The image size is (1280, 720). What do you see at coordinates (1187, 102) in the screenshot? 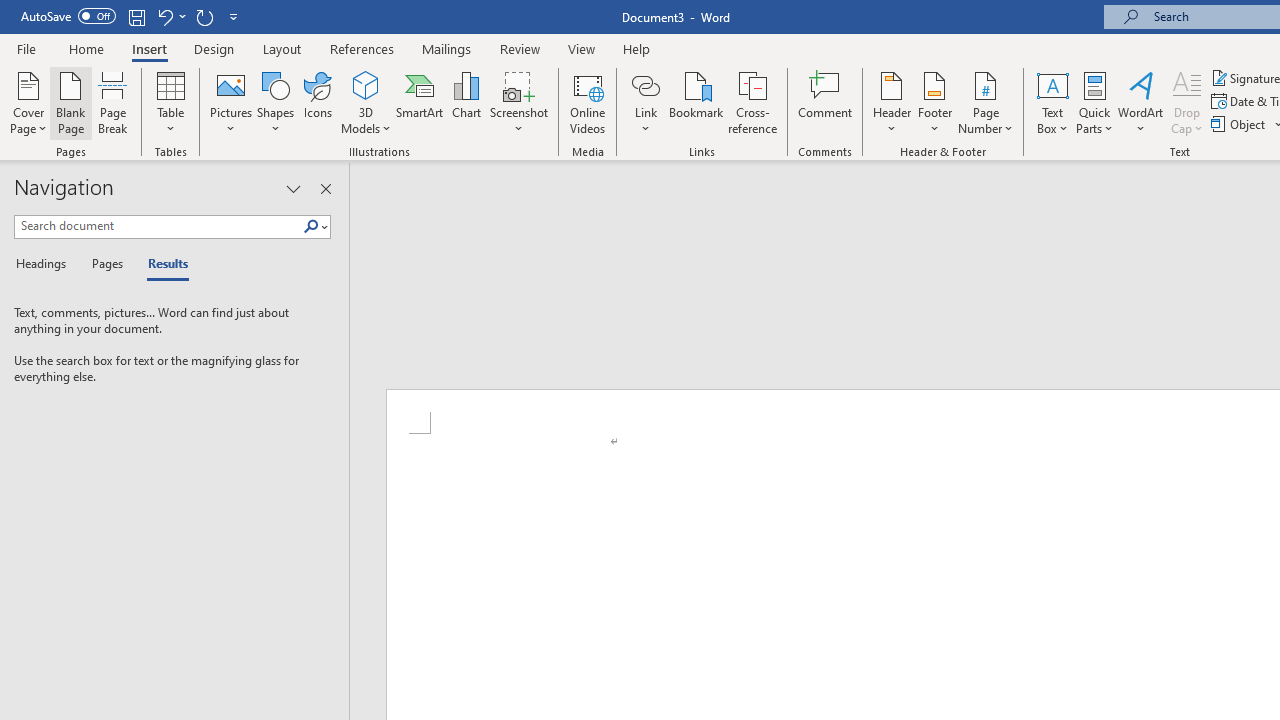
I see `Drop Cap` at bounding box center [1187, 102].